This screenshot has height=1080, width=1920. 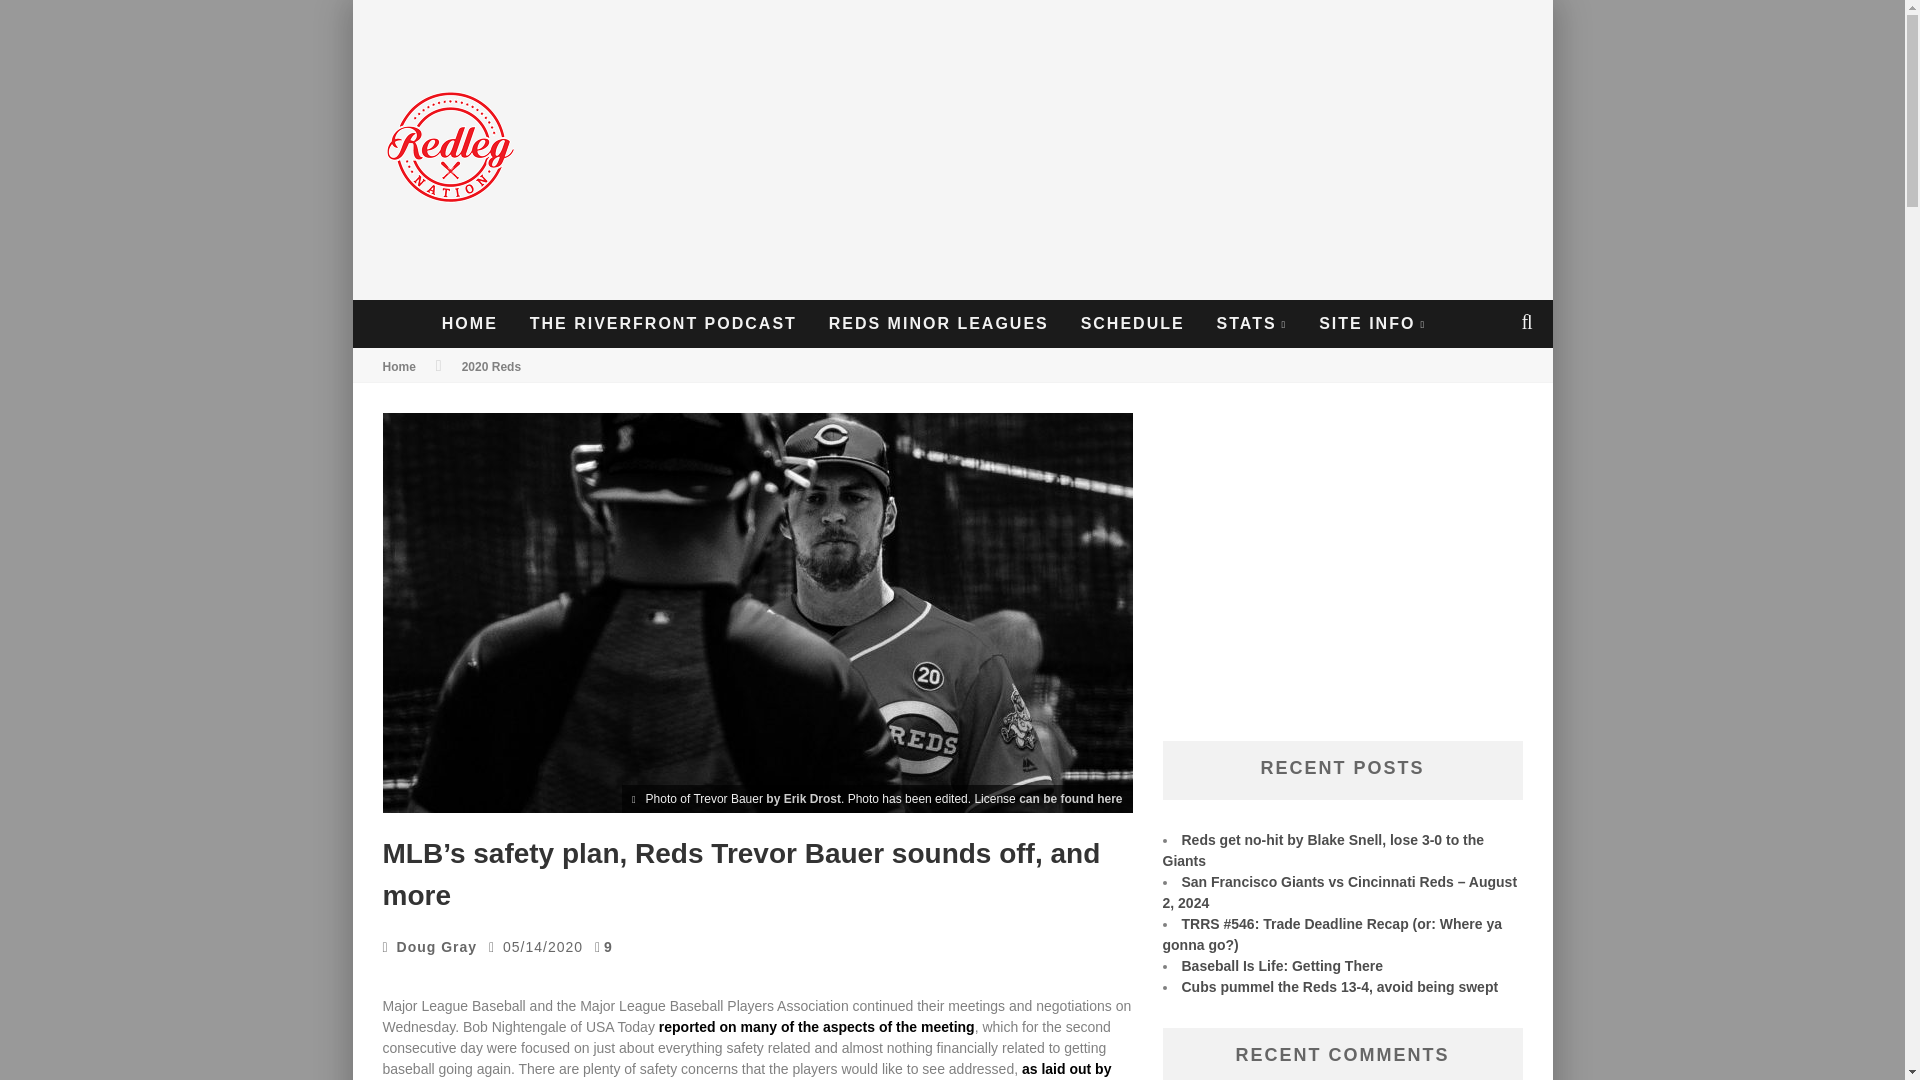 What do you see at coordinates (1372, 324) in the screenshot?
I see `SITE INFO` at bounding box center [1372, 324].